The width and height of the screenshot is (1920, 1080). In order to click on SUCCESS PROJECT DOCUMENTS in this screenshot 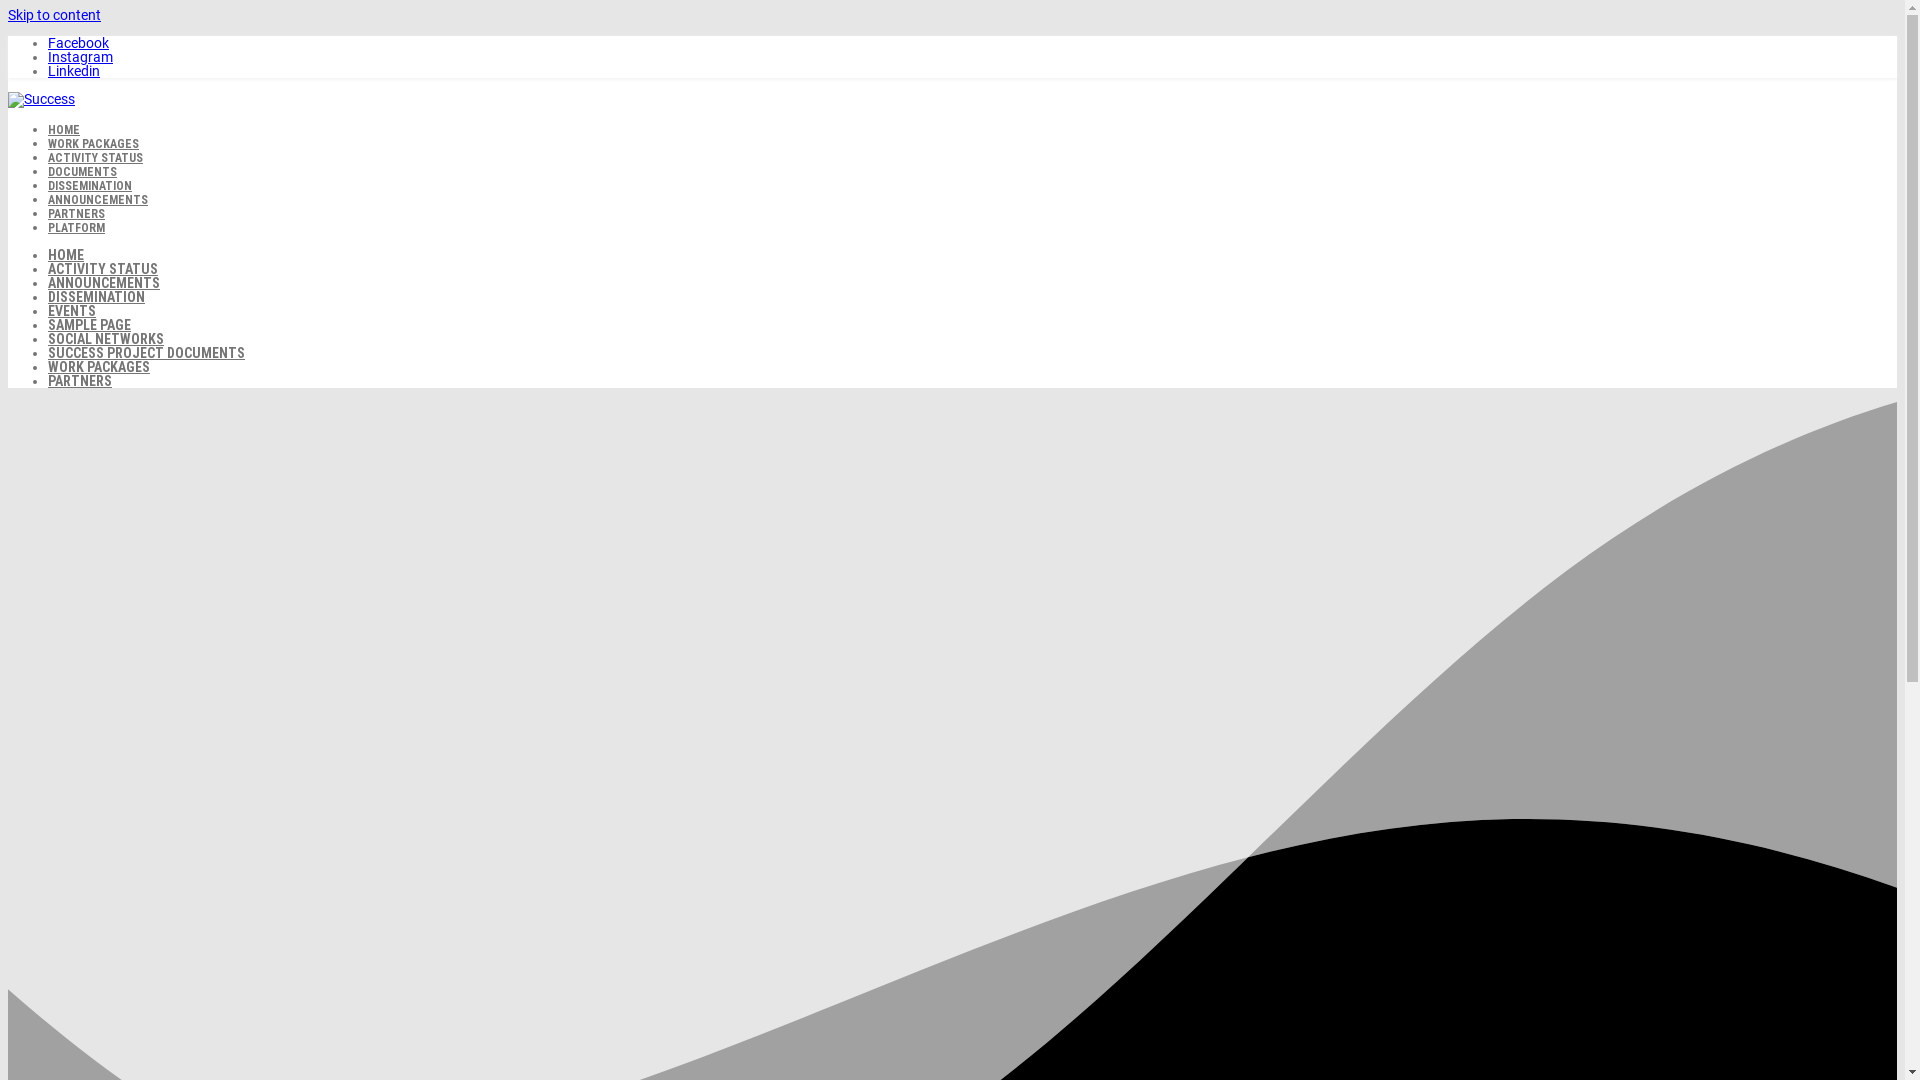, I will do `click(146, 353)`.